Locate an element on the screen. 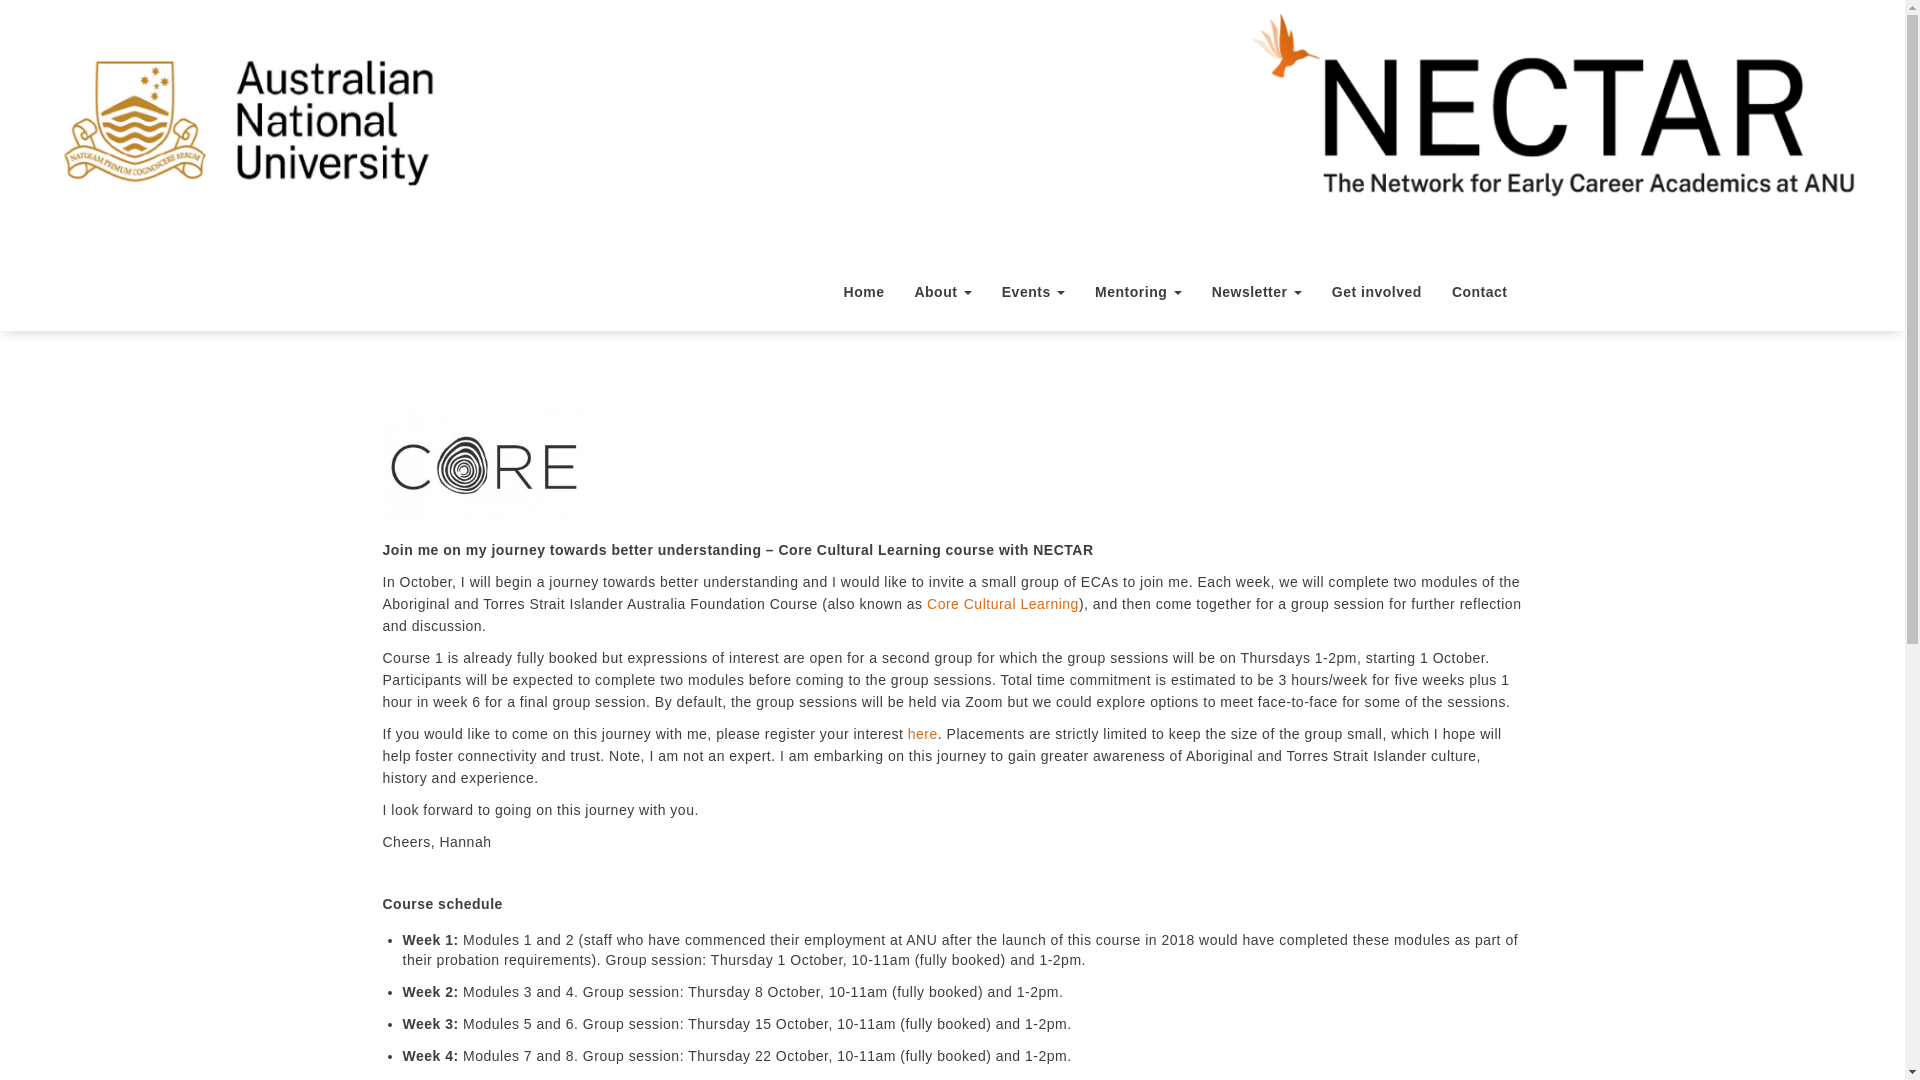  Core Cultural Learning is located at coordinates (1003, 604).